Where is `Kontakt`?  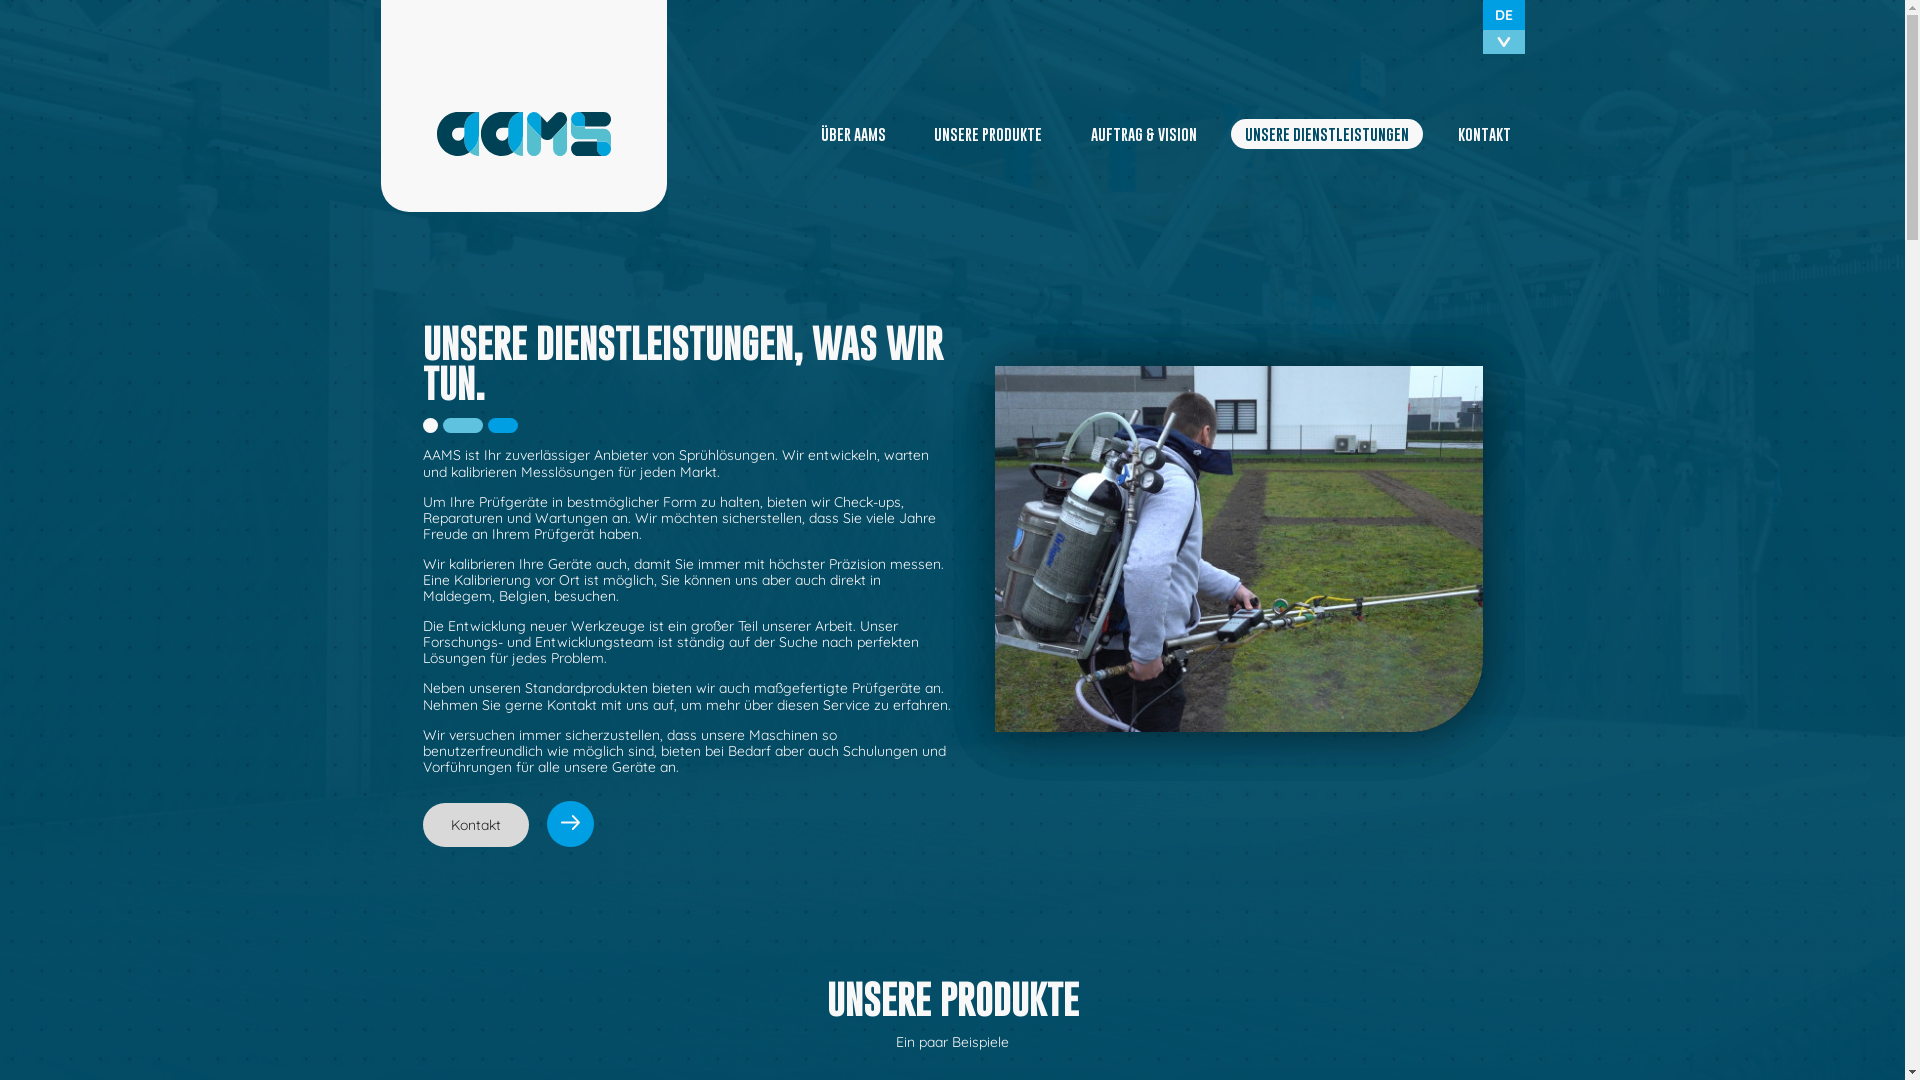 Kontakt is located at coordinates (508, 825).